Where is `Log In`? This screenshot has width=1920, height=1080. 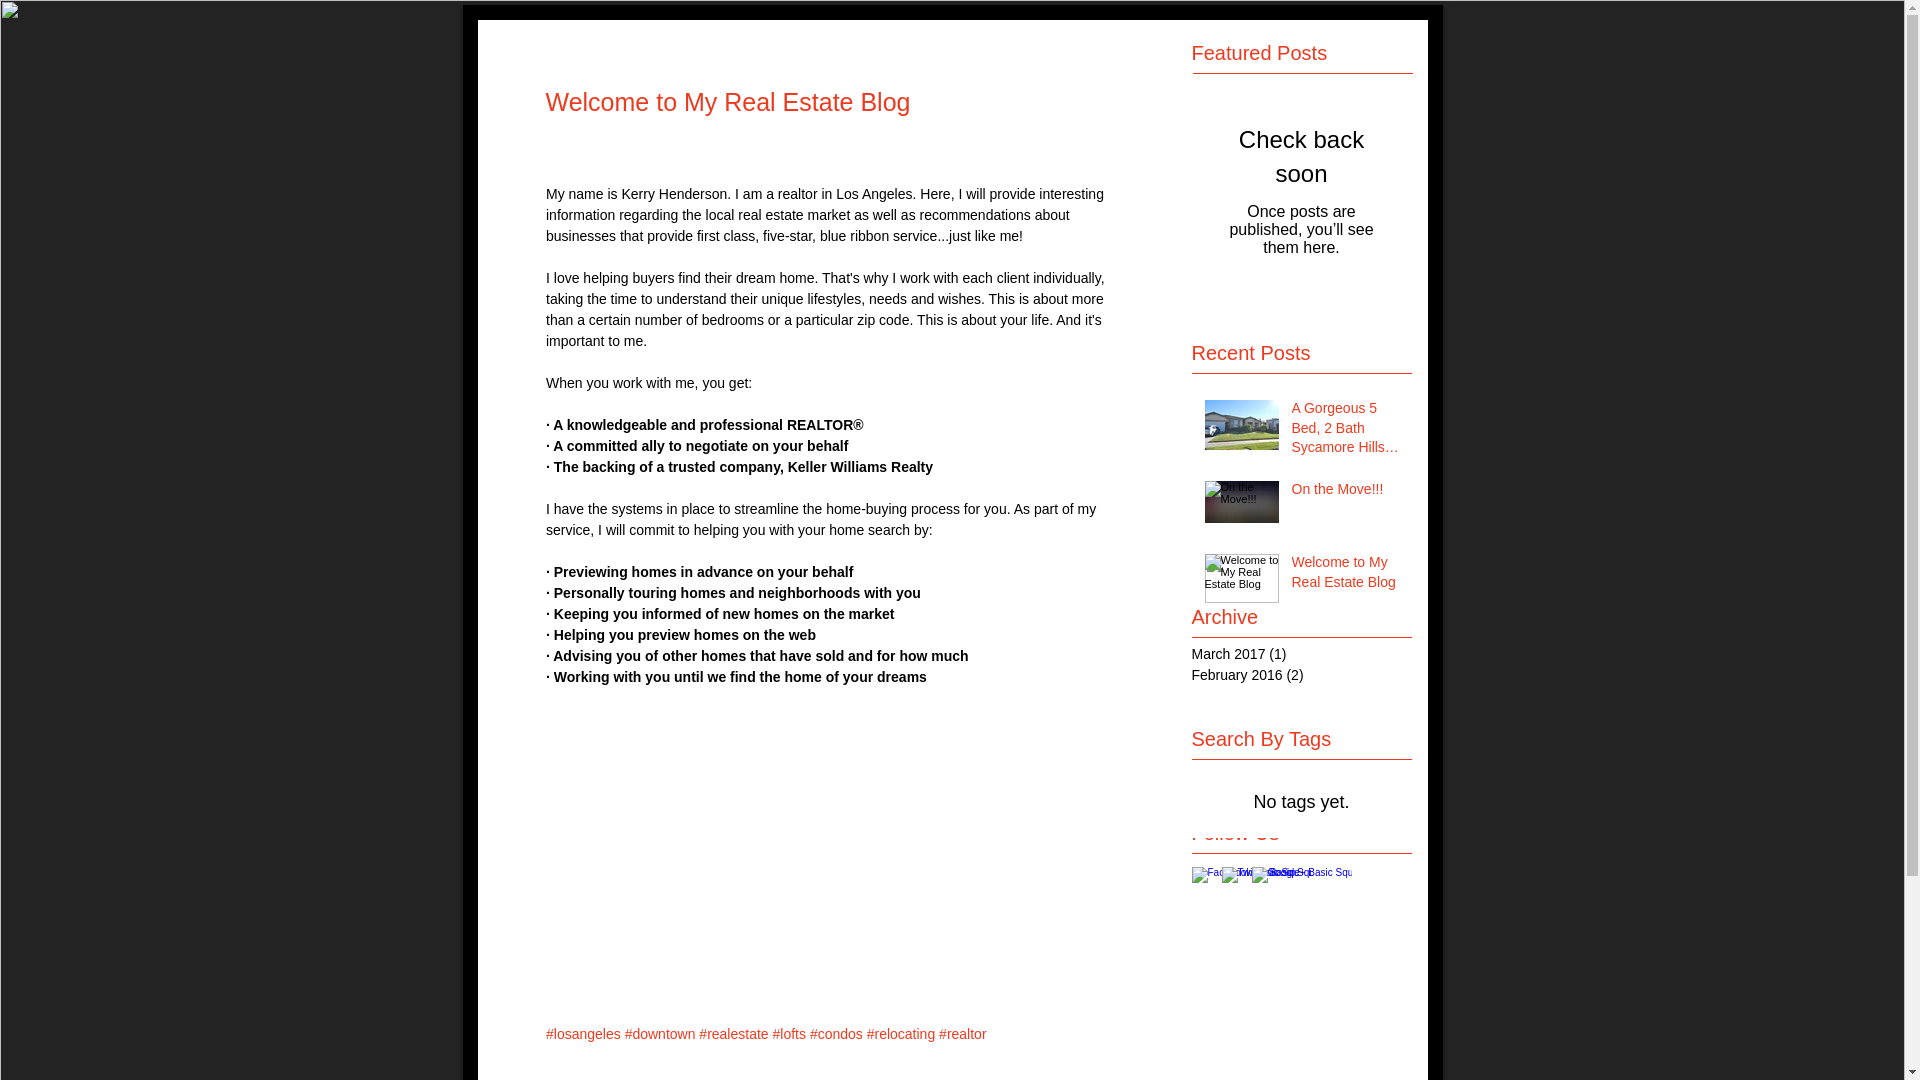
Log In is located at coordinates (1379, 76).